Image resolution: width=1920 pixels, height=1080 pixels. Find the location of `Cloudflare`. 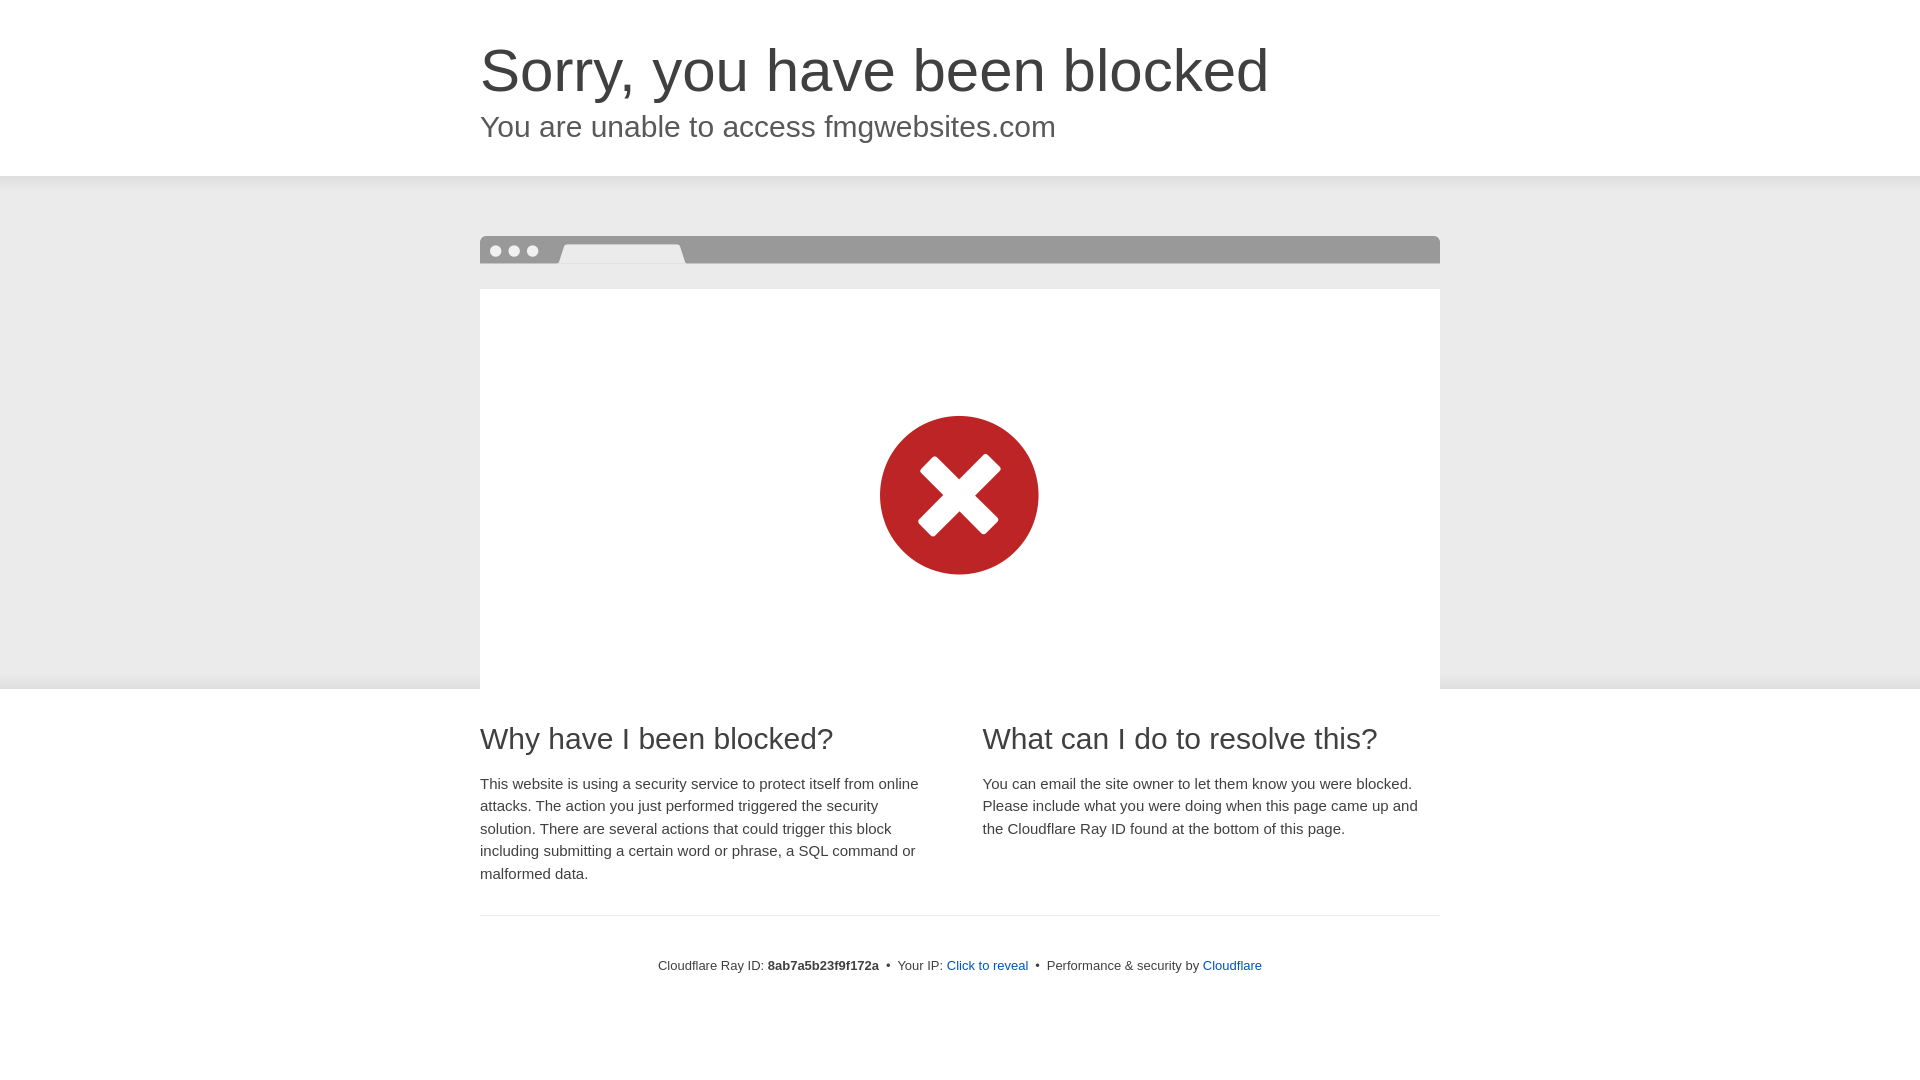

Cloudflare is located at coordinates (1232, 965).